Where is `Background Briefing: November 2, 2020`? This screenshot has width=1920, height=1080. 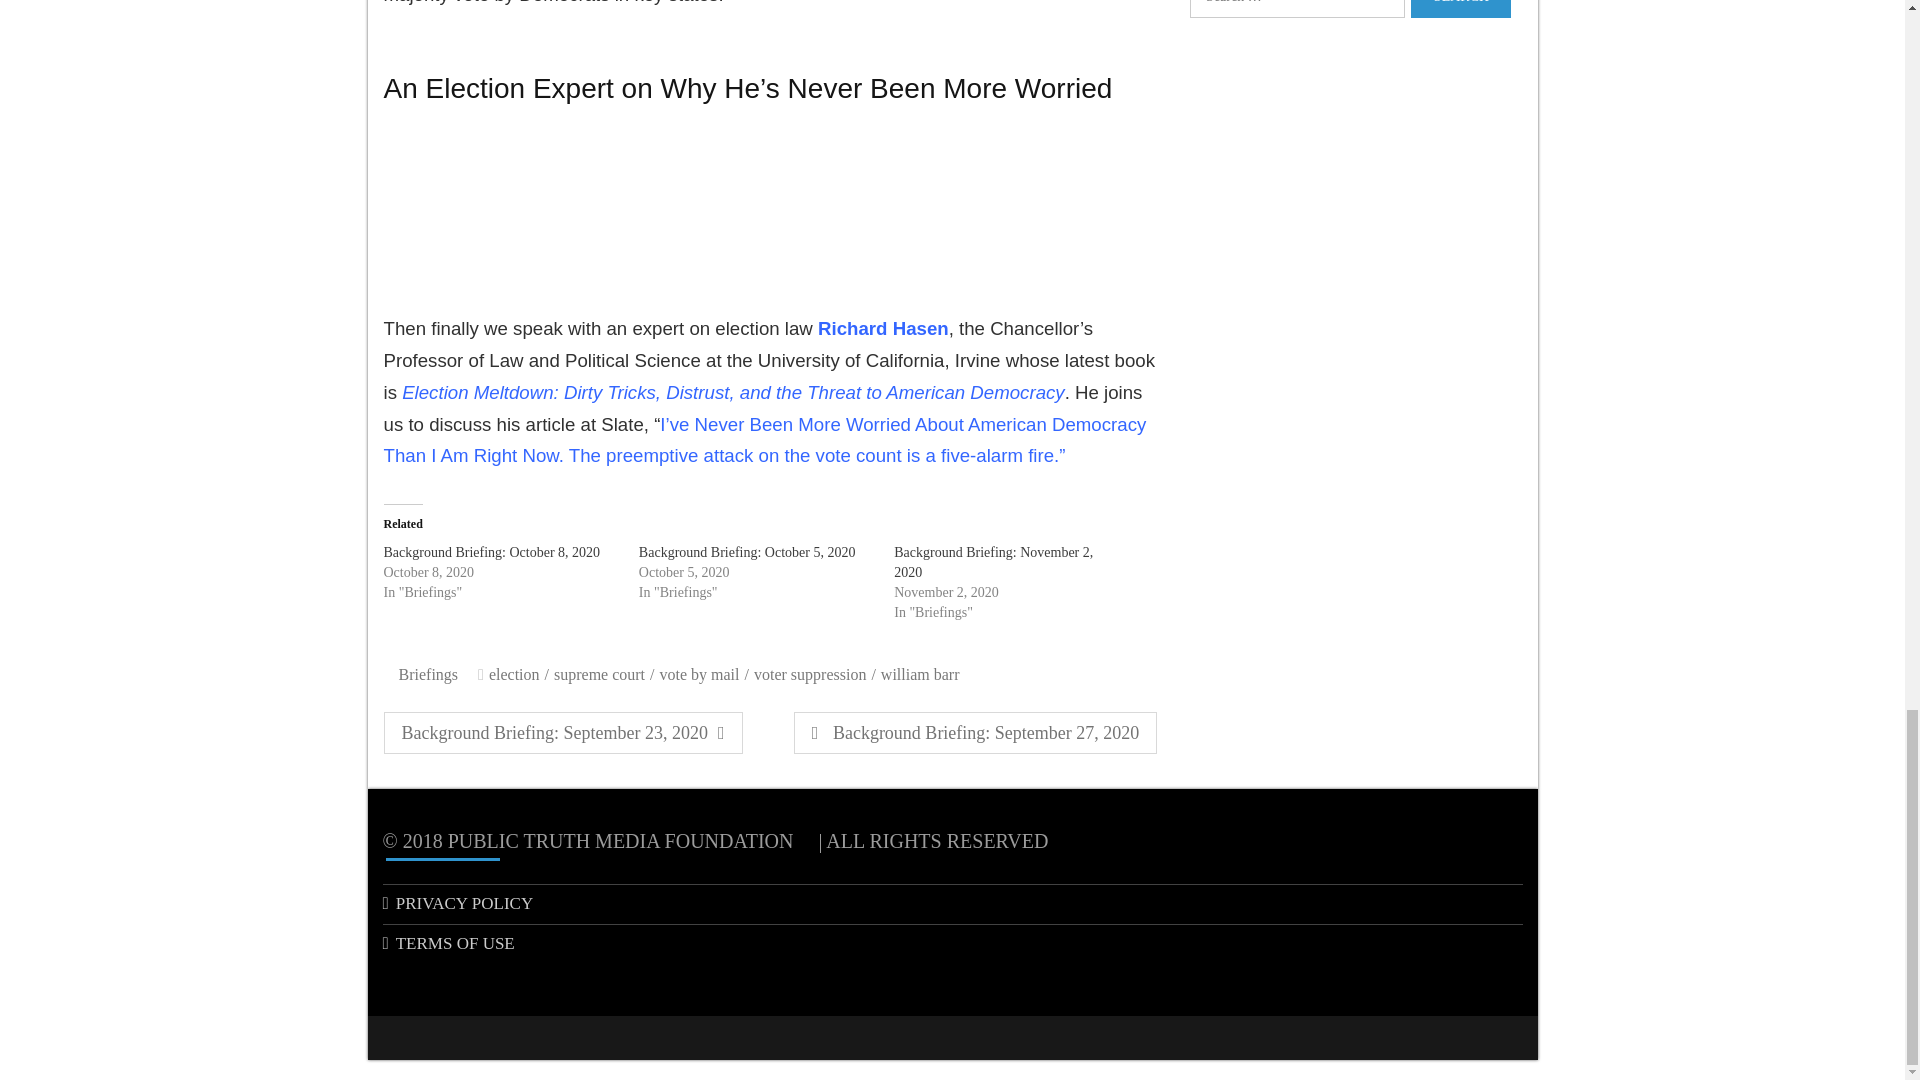
Background Briefing: November 2, 2020 is located at coordinates (993, 562).